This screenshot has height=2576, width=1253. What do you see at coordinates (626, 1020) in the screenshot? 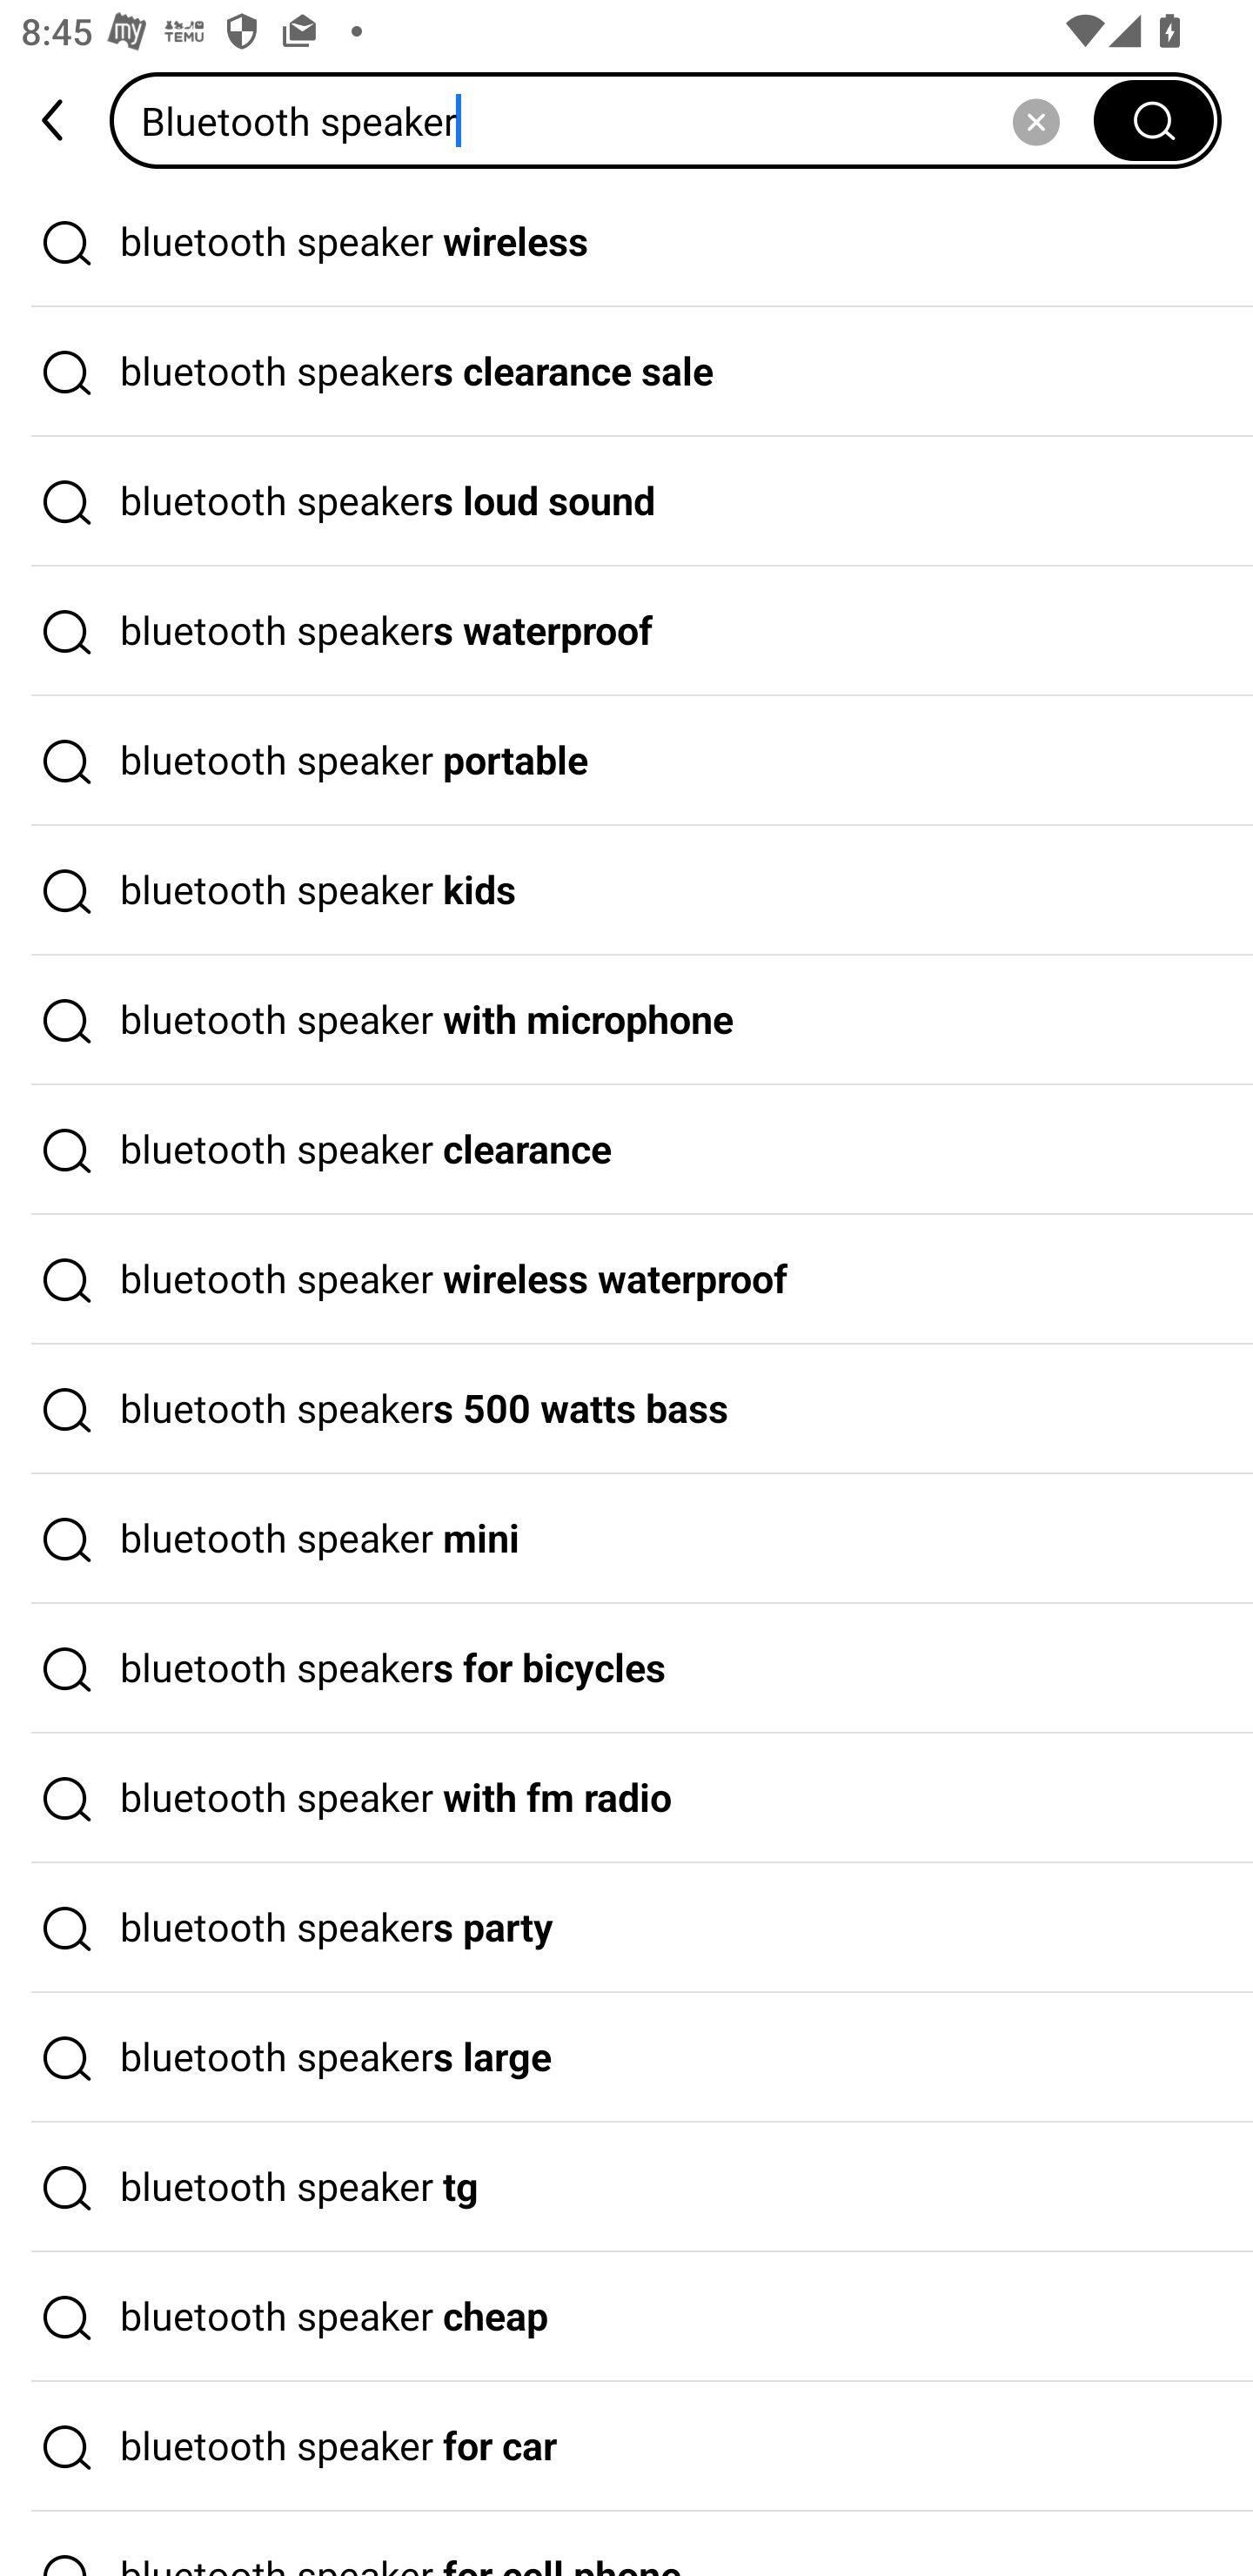
I see `bluetooth speaker with microphone` at bounding box center [626, 1020].